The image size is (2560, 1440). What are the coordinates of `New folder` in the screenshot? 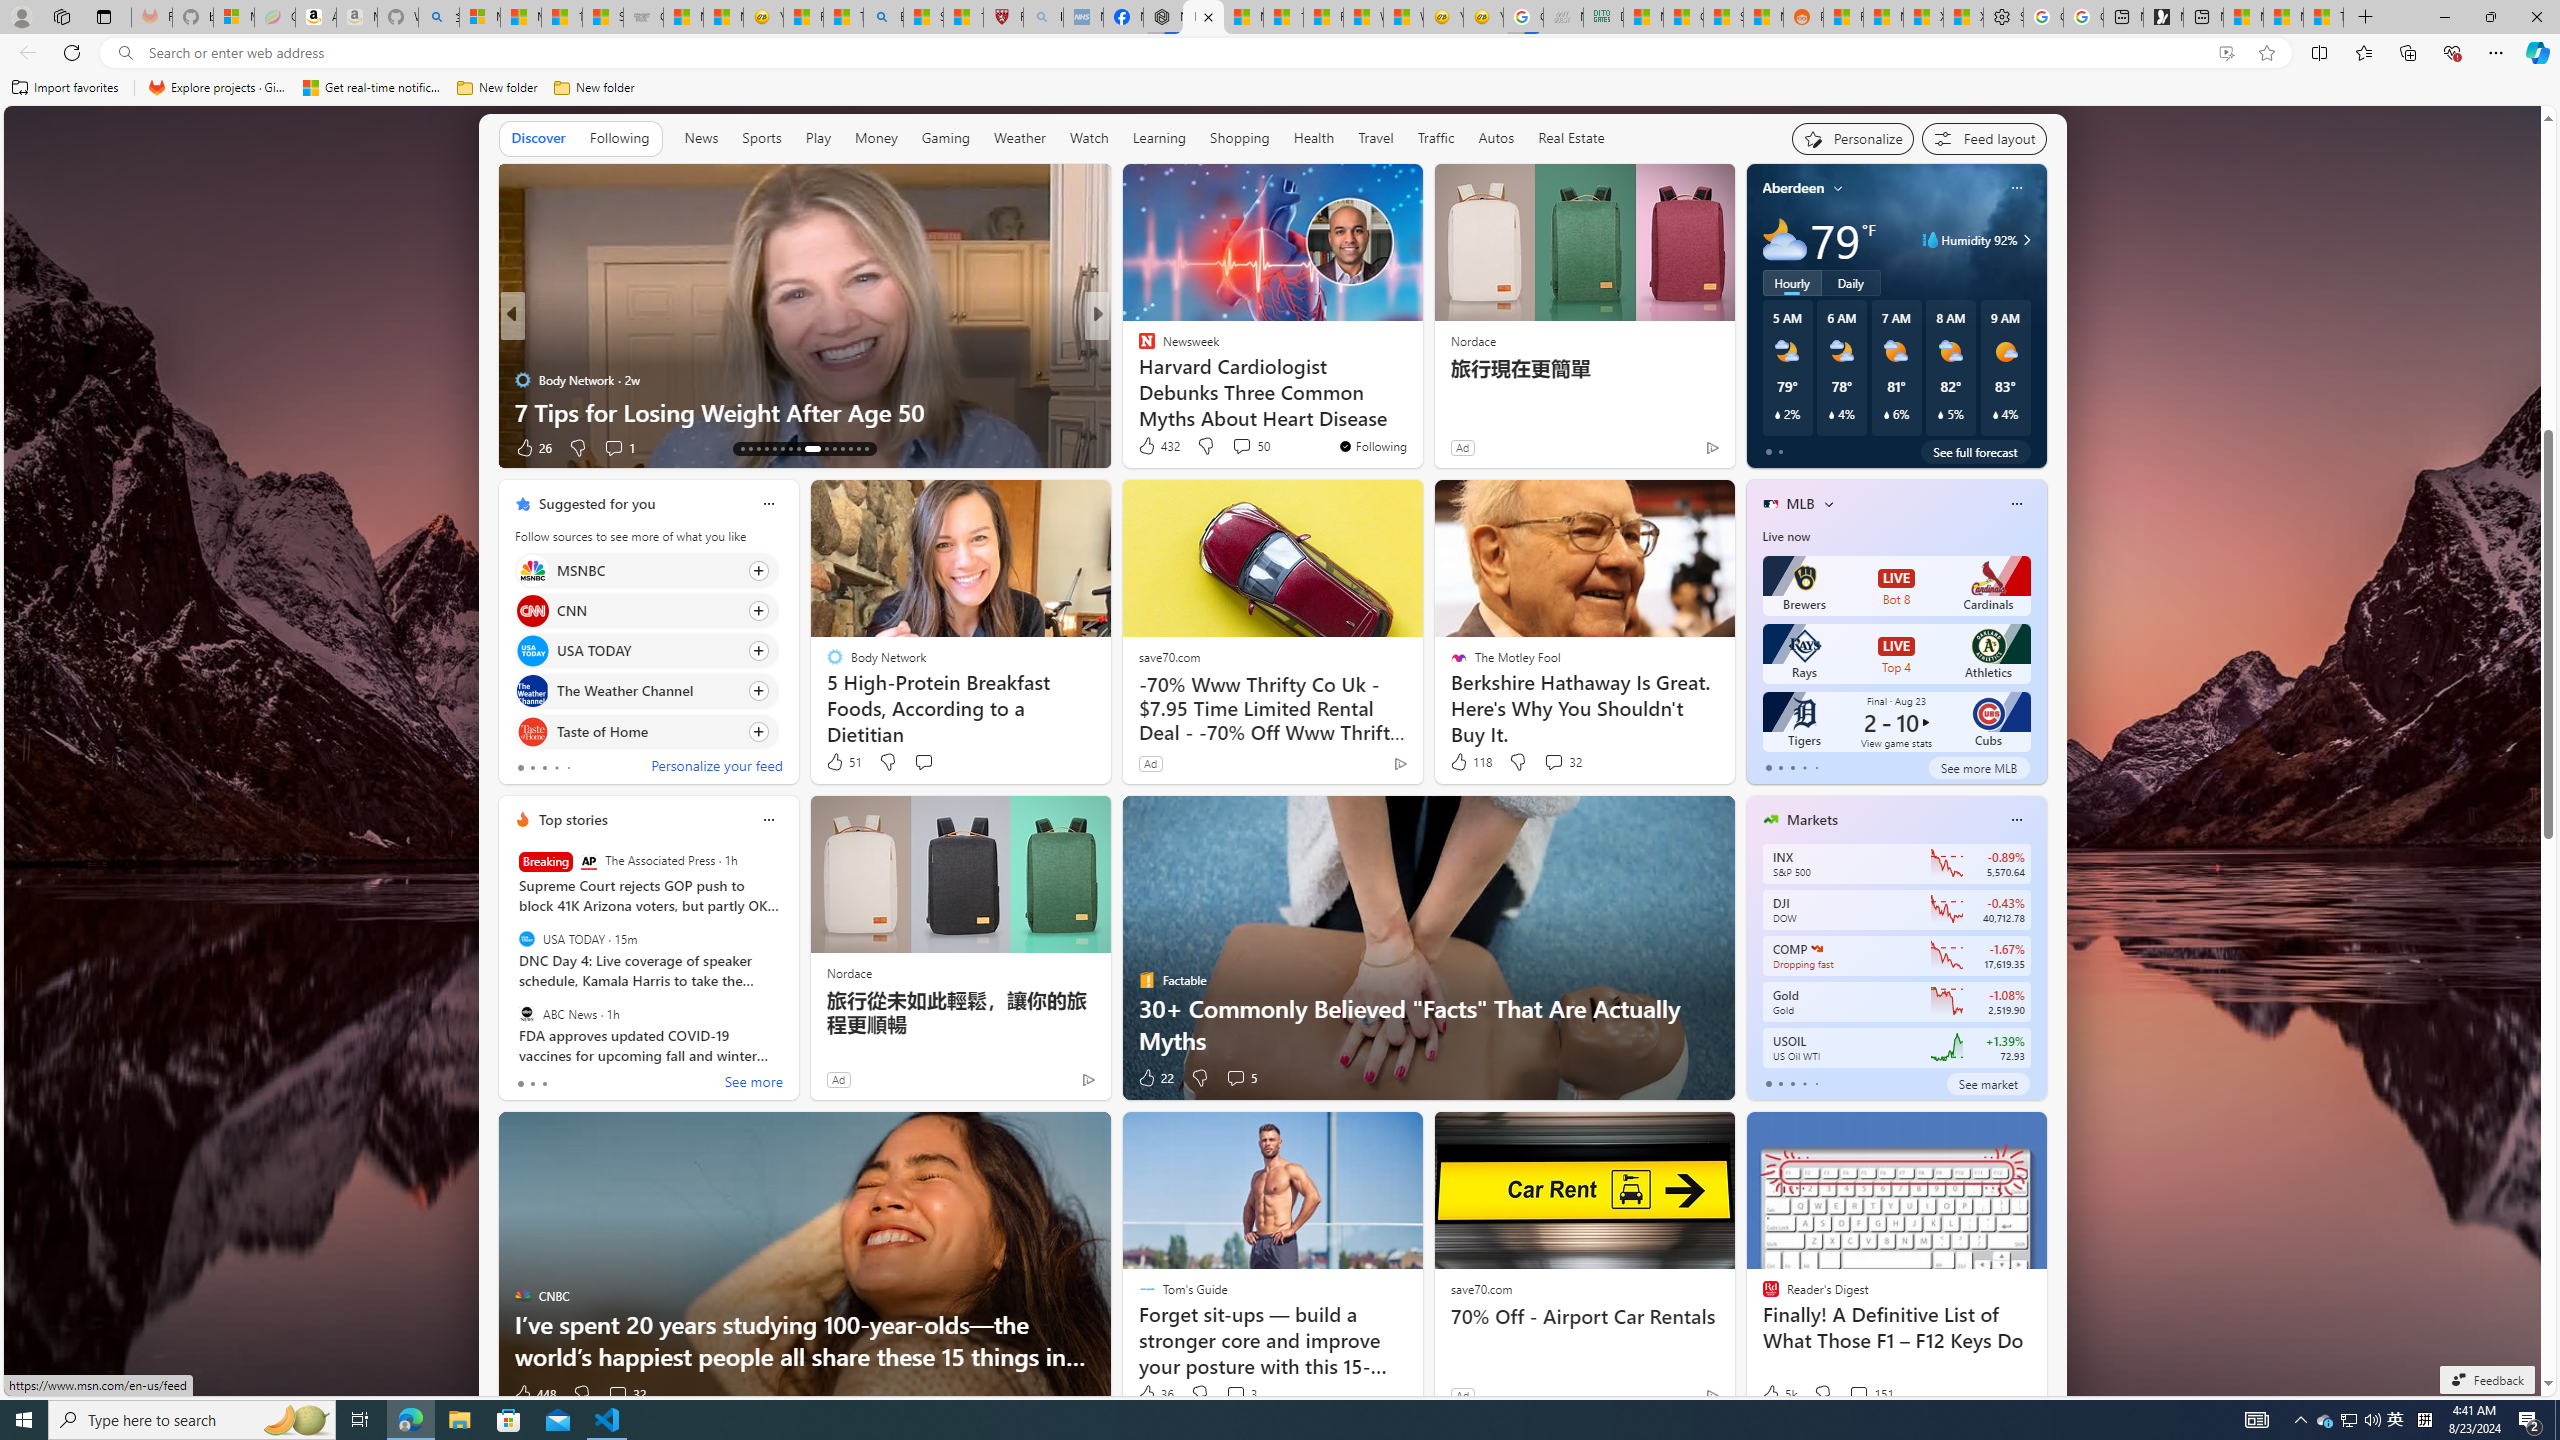 It's located at (594, 88).